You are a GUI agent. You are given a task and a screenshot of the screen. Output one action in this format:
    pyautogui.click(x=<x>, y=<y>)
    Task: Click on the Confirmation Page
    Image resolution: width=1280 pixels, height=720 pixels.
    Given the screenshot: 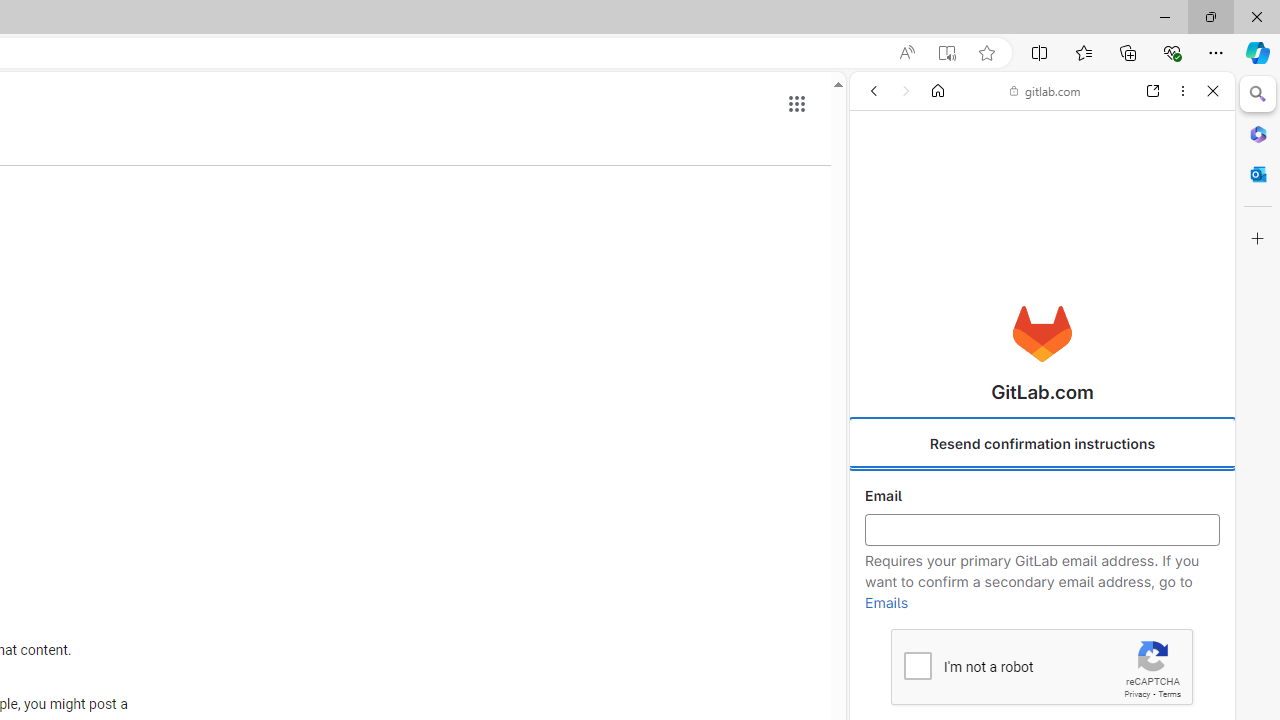 What is the action you would take?
    pyautogui.click(x=1042, y=690)
    